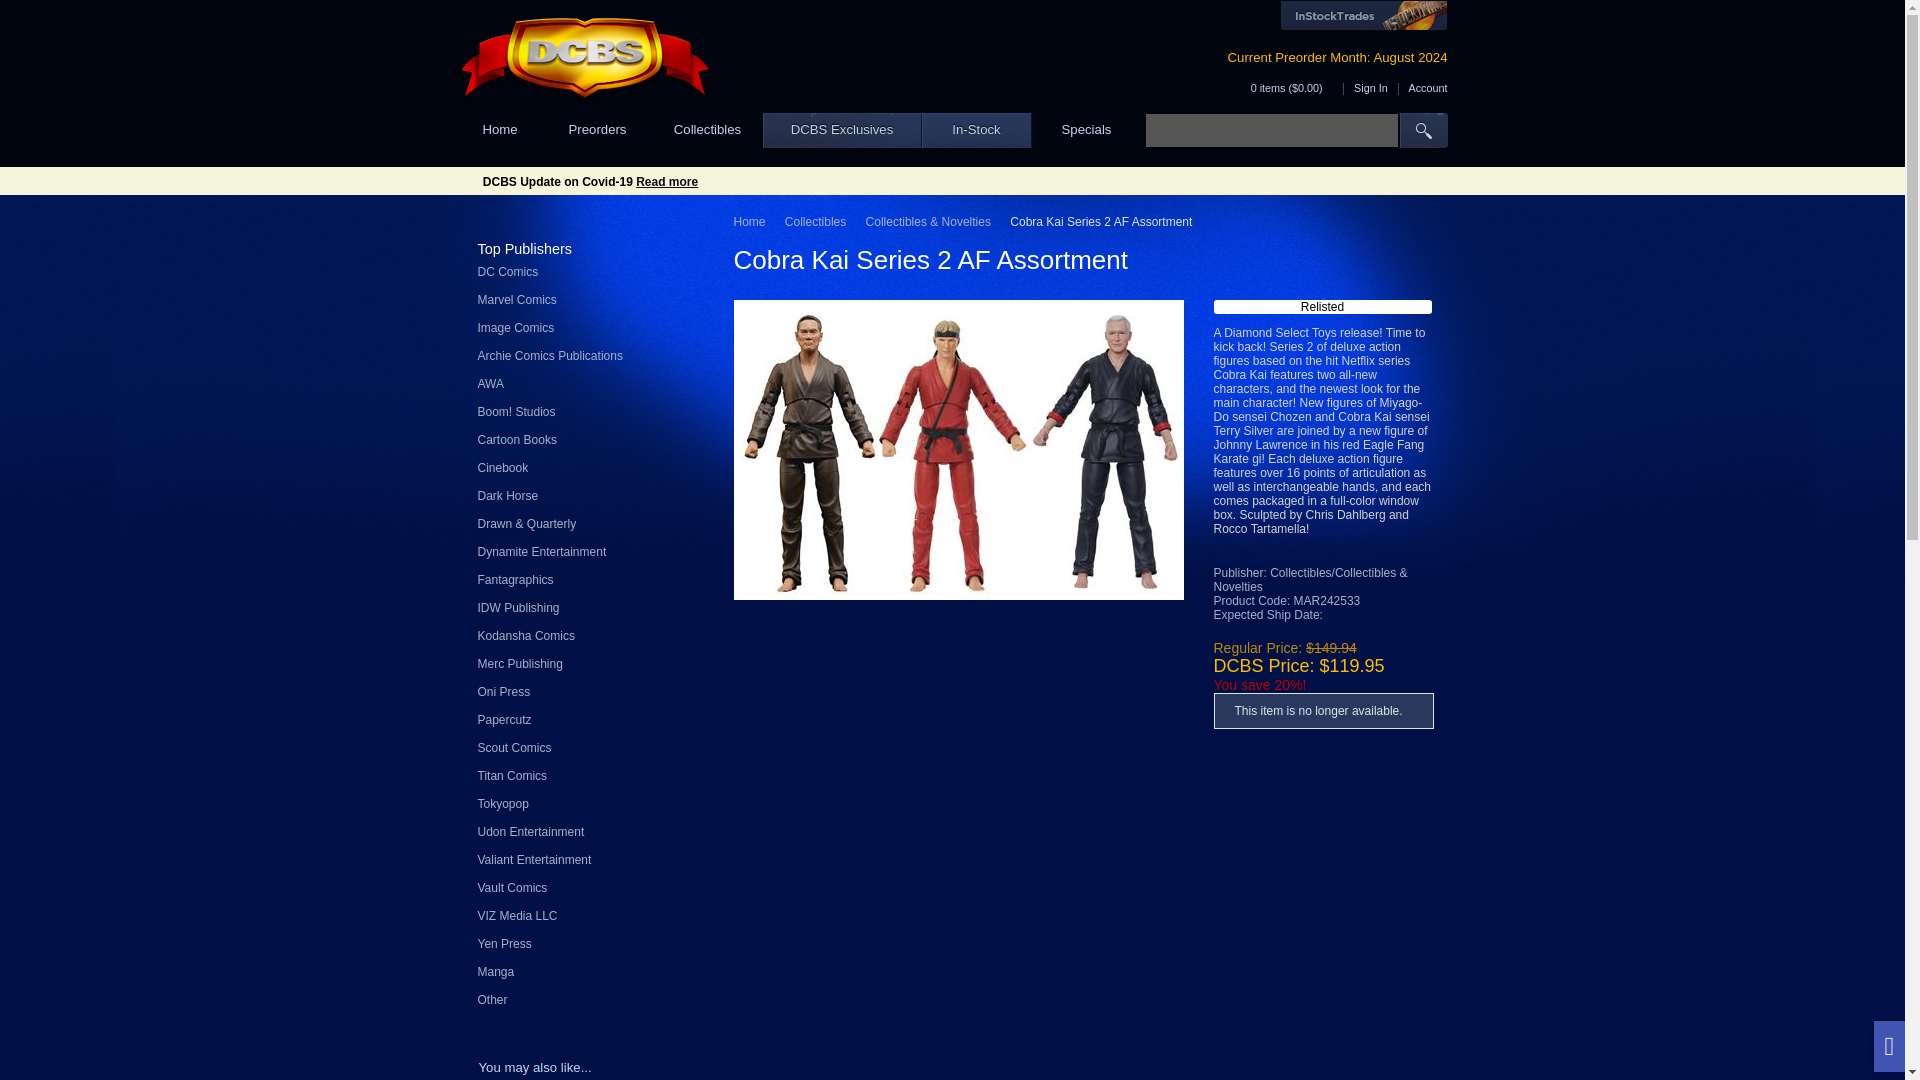  I want to click on Account, so click(1427, 88).